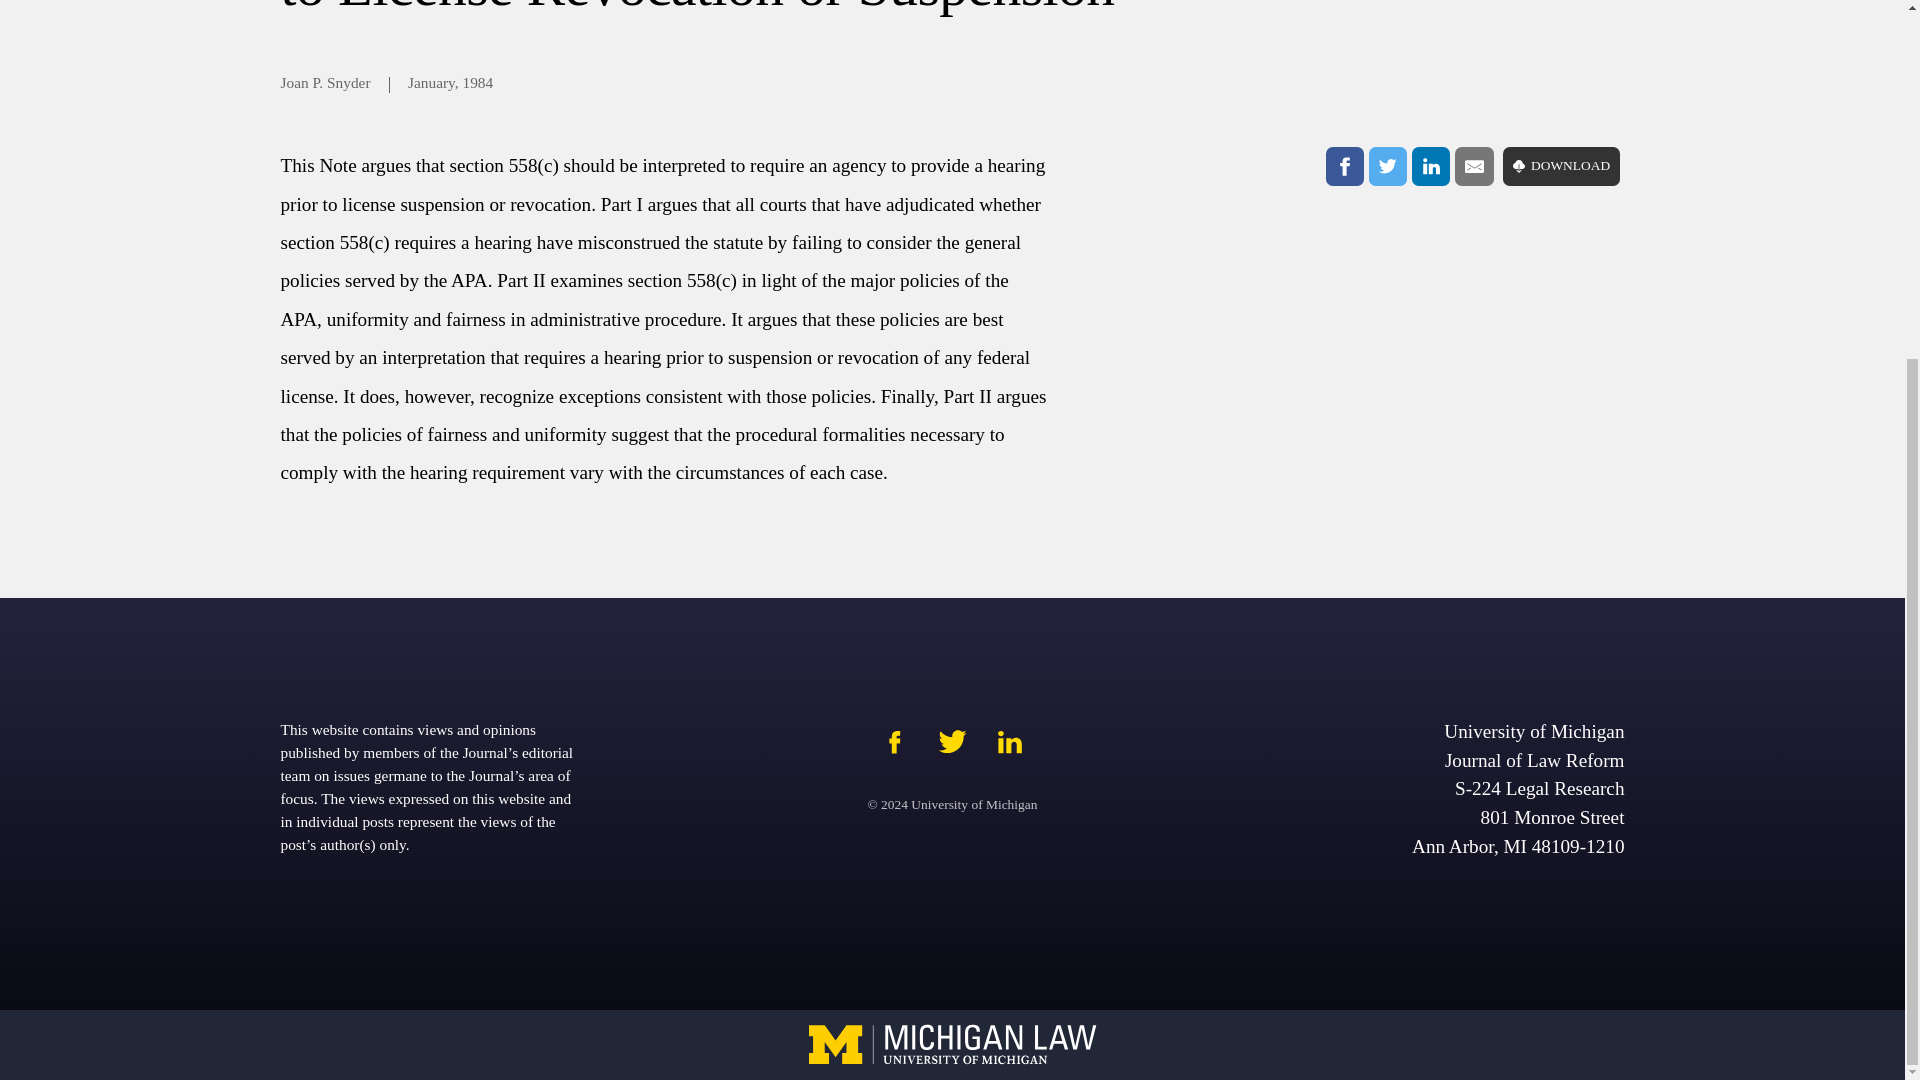 This screenshot has height=1080, width=1920. I want to click on Twitter, so click(1388, 165).